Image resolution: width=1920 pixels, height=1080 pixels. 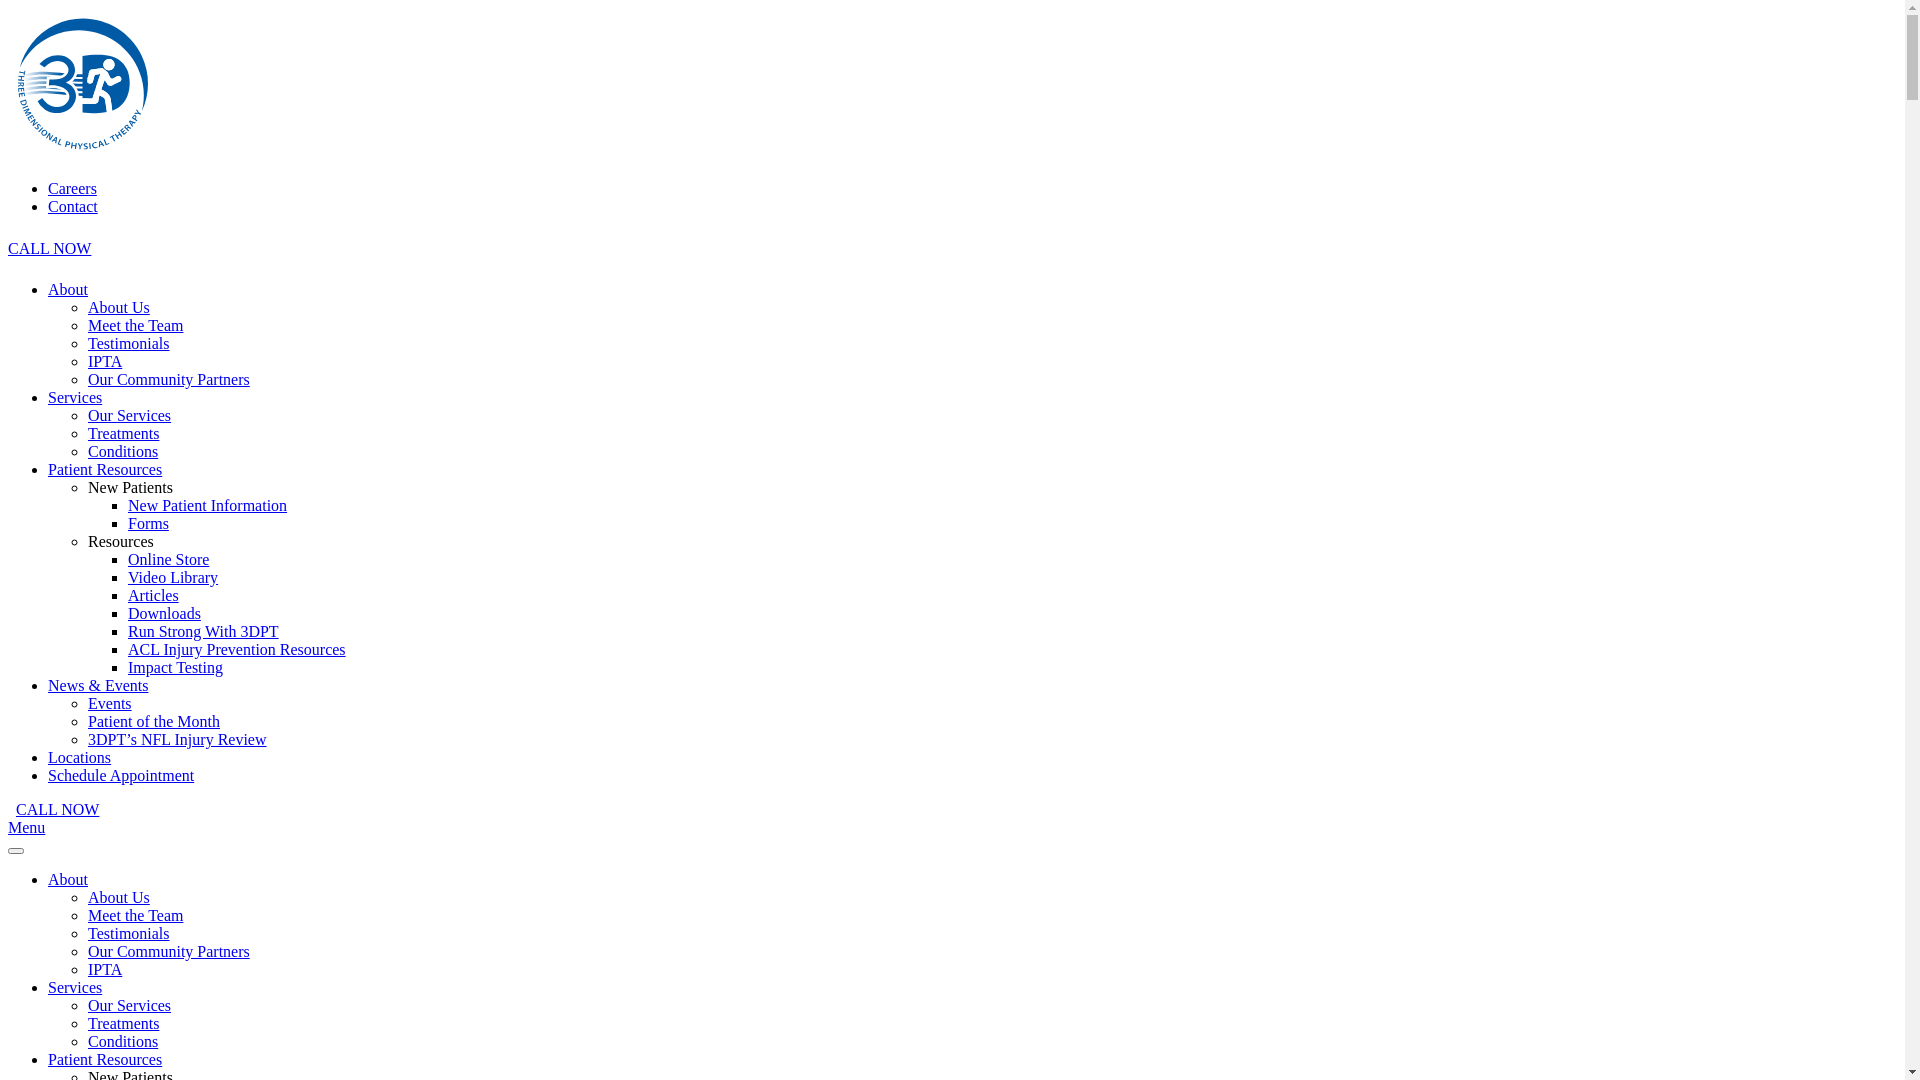 I want to click on Forms, so click(x=148, y=524).